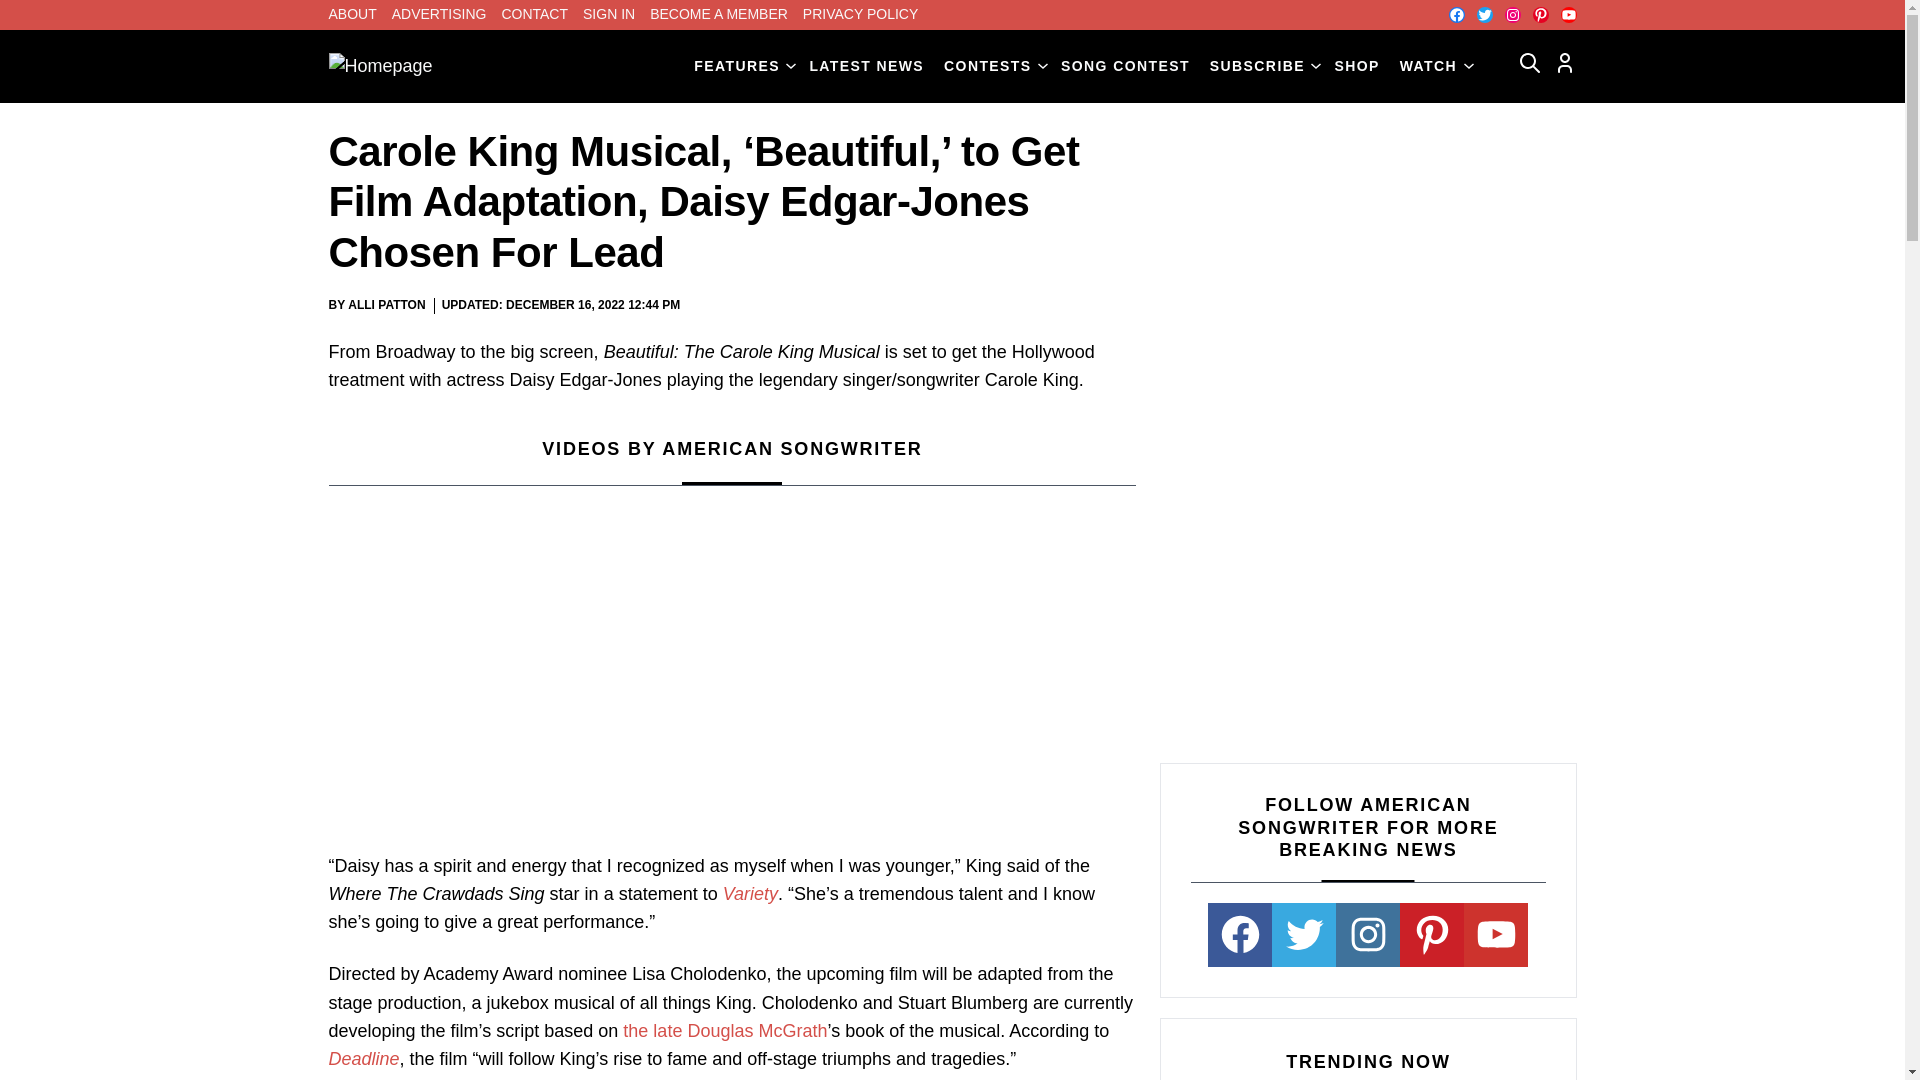 The height and width of the screenshot is (1080, 1920). What do you see at coordinates (860, 14) in the screenshot?
I see `PRIVACY POLICY` at bounding box center [860, 14].